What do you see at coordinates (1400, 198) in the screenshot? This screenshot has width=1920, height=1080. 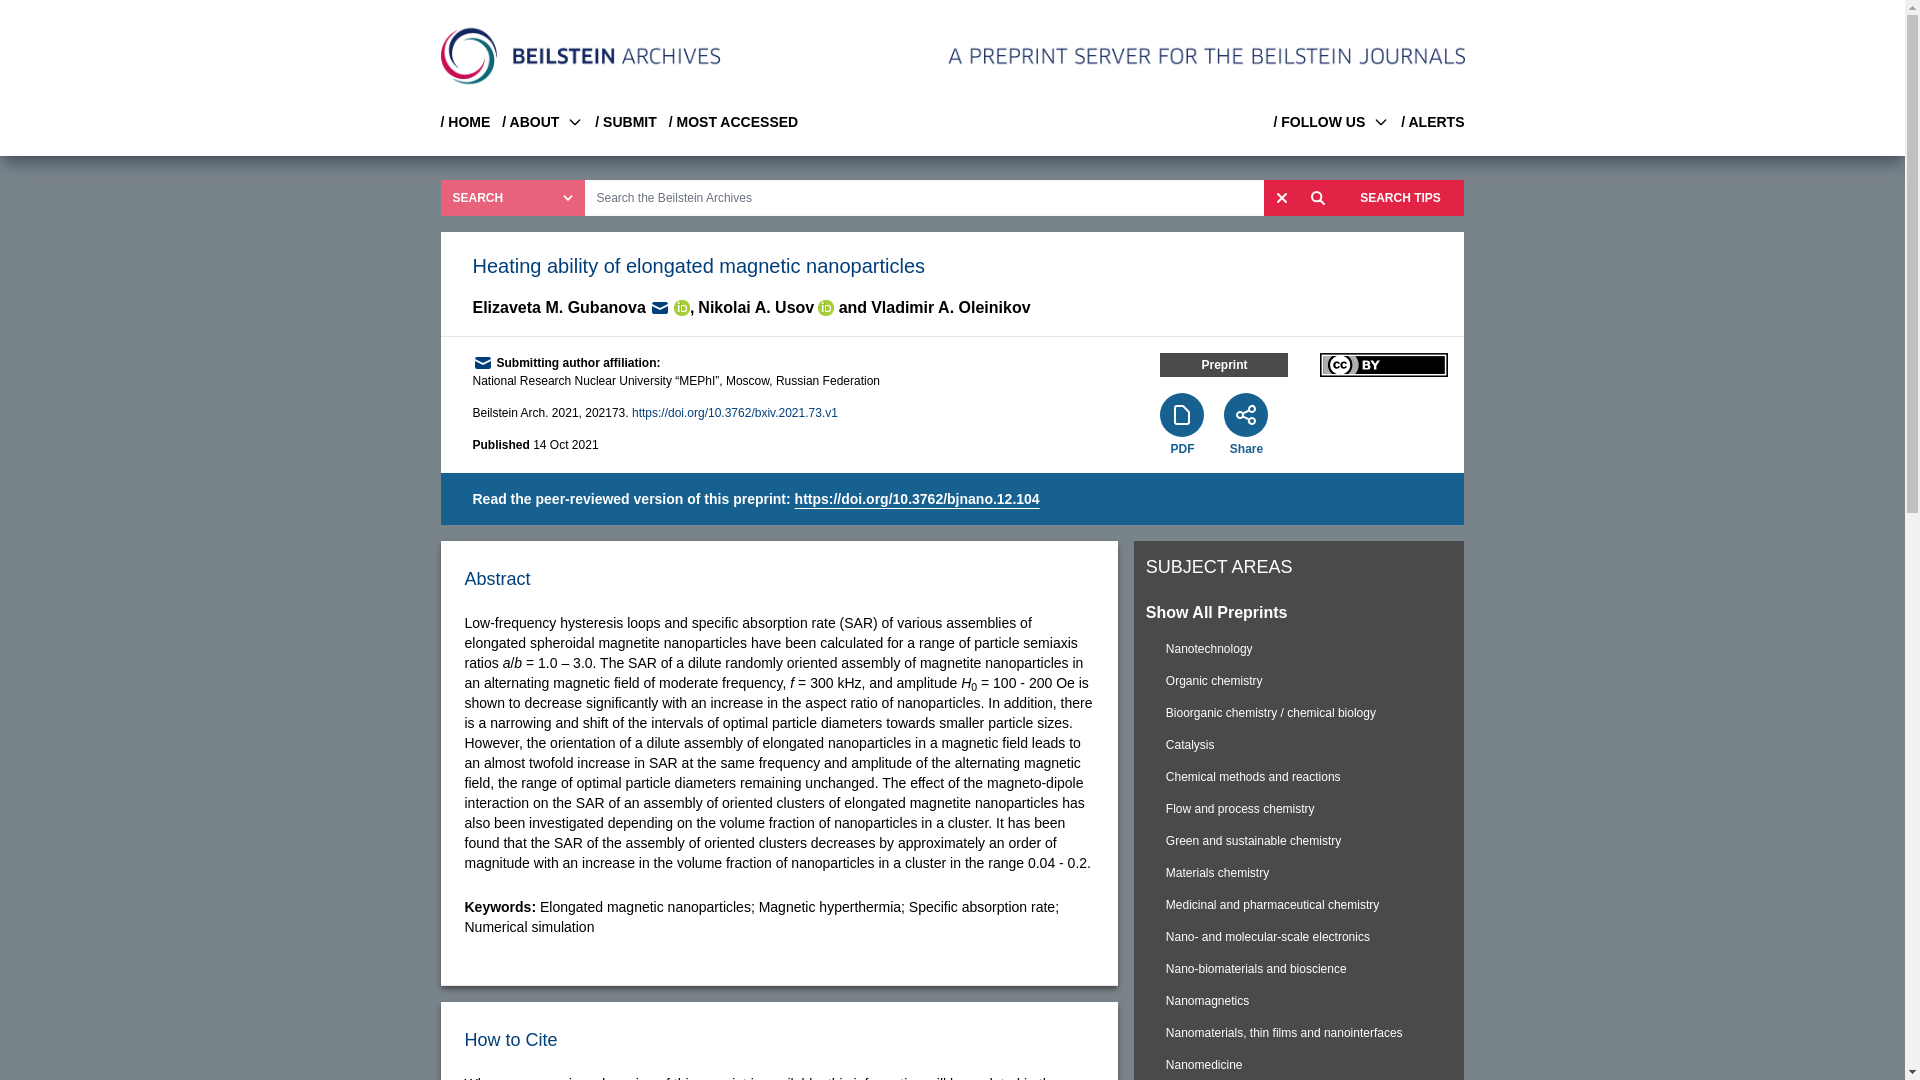 I see `SEARCH TIPS` at bounding box center [1400, 198].